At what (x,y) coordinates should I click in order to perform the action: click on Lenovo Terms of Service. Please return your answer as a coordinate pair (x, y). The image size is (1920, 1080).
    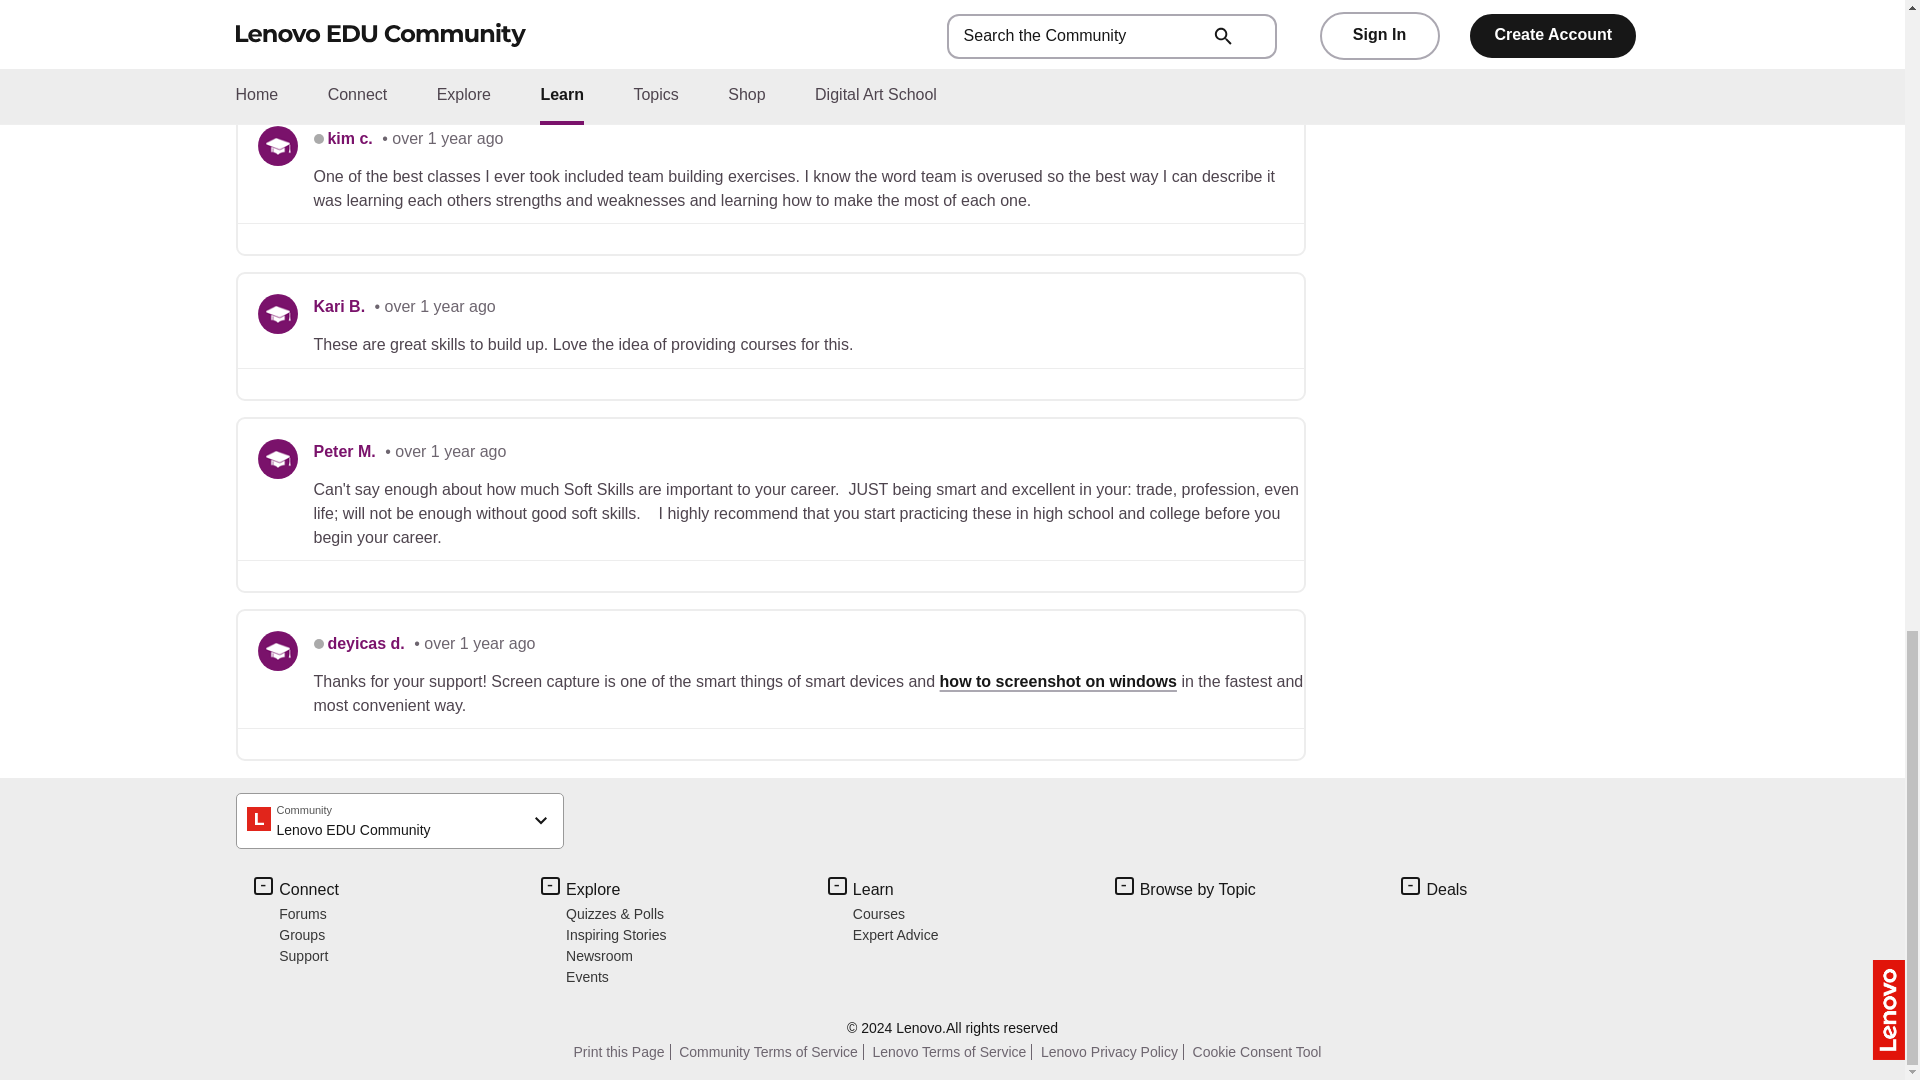
    Looking at the image, I should click on (952, 1052).